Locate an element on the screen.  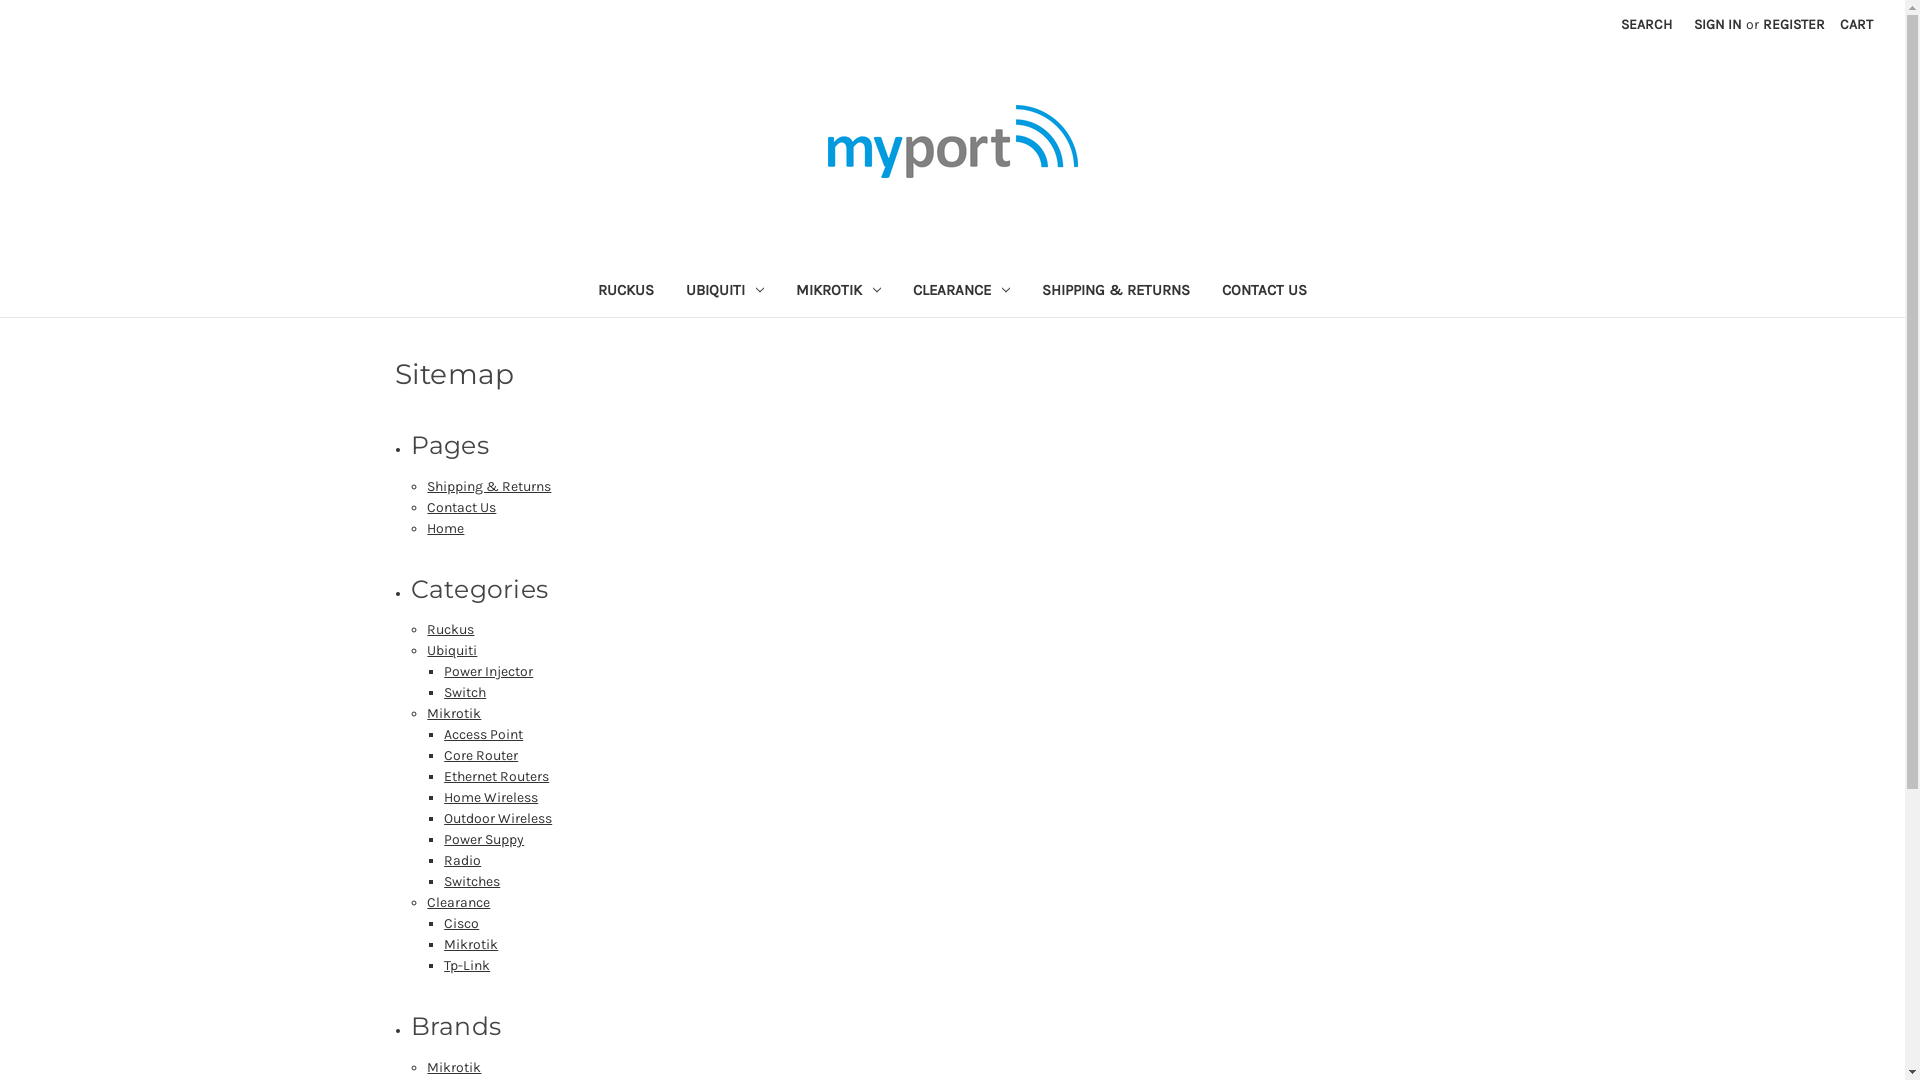
Home Wireless is located at coordinates (491, 798).